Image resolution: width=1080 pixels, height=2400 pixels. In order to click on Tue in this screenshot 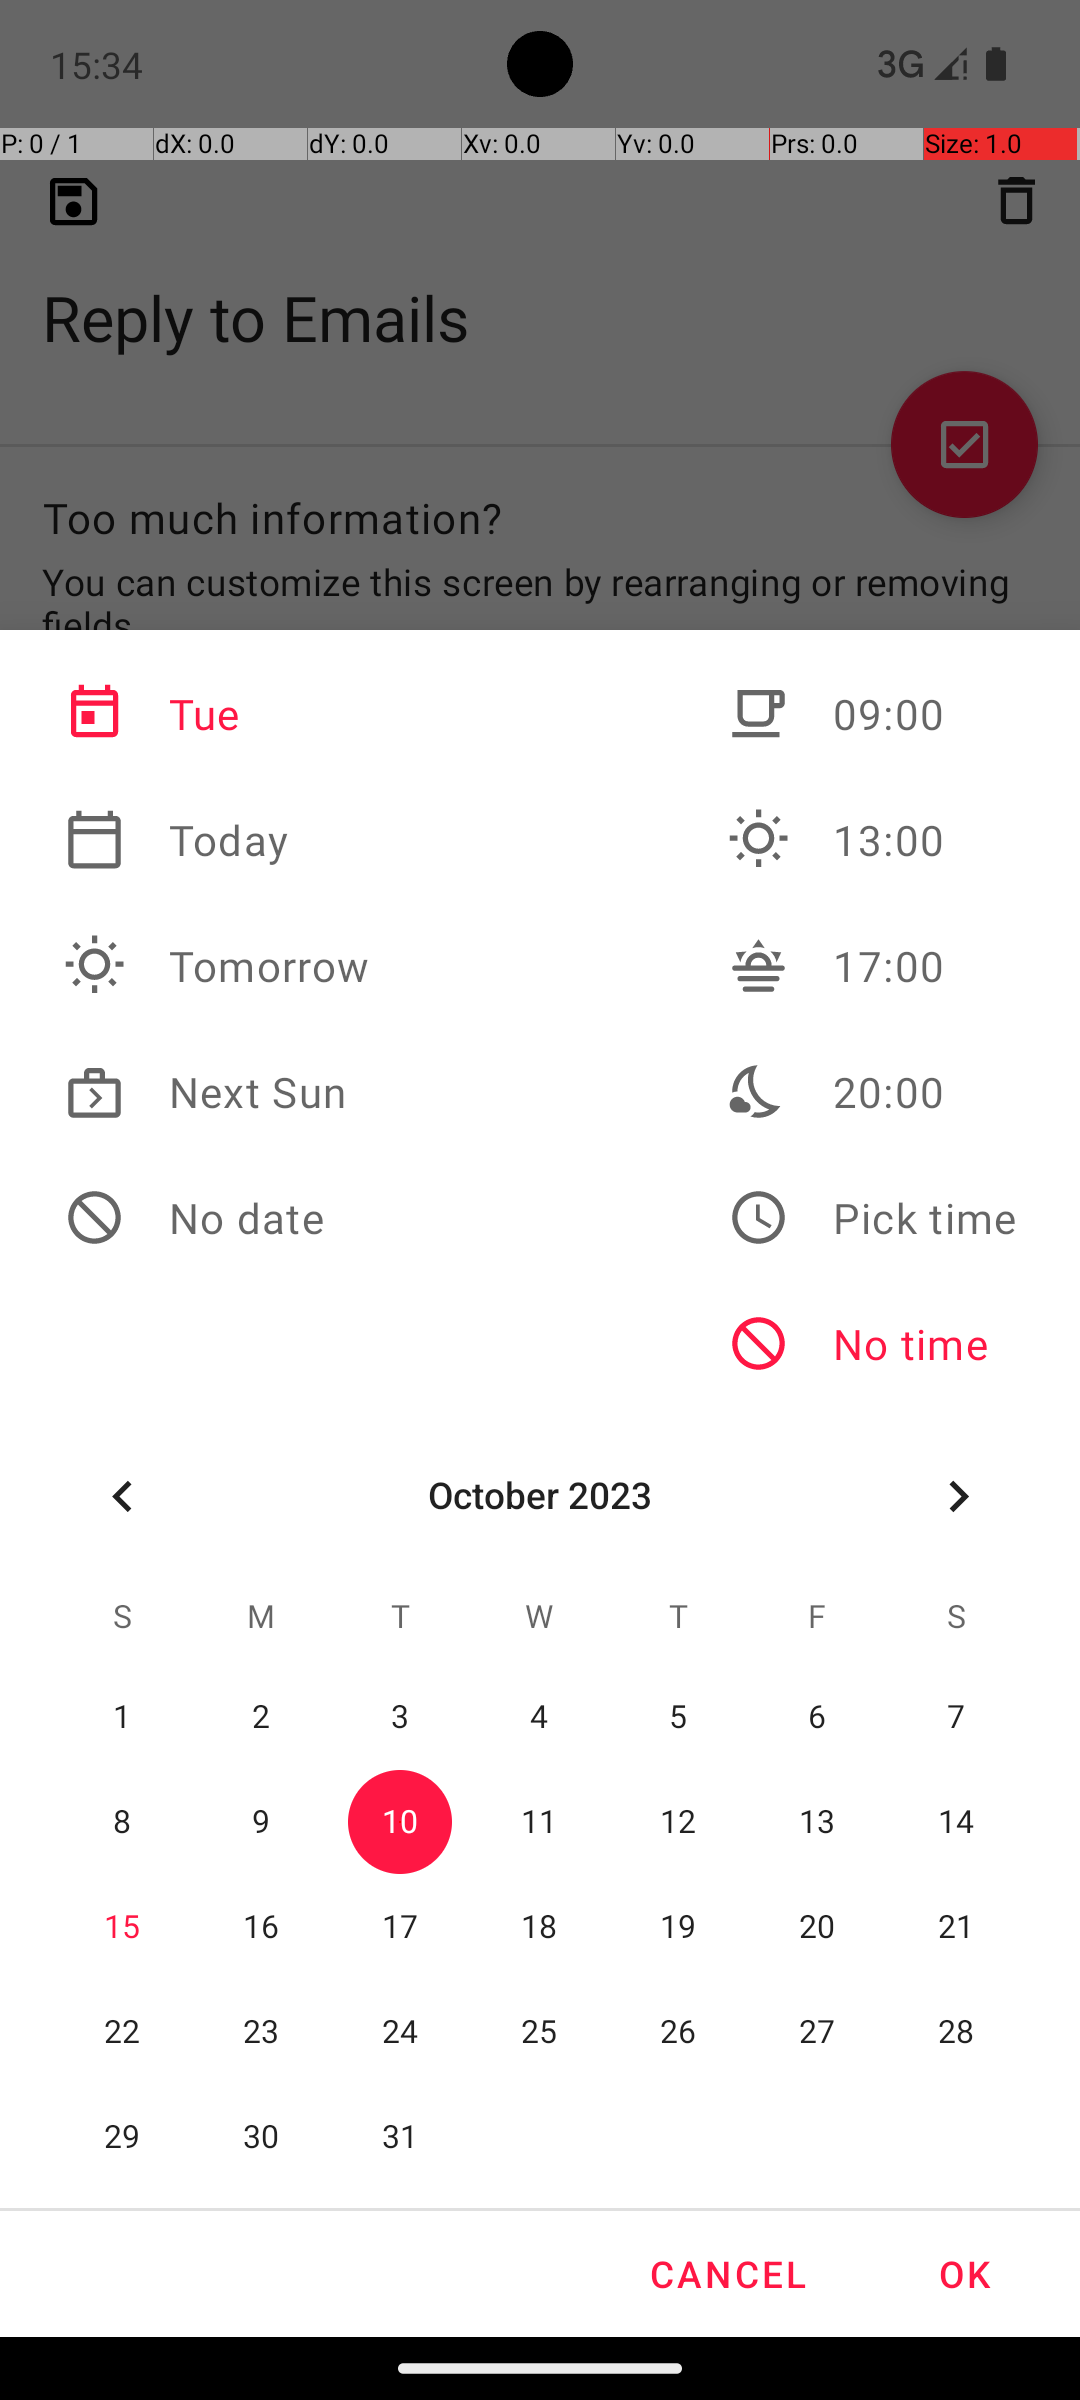, I will do `click(217, 714)`.